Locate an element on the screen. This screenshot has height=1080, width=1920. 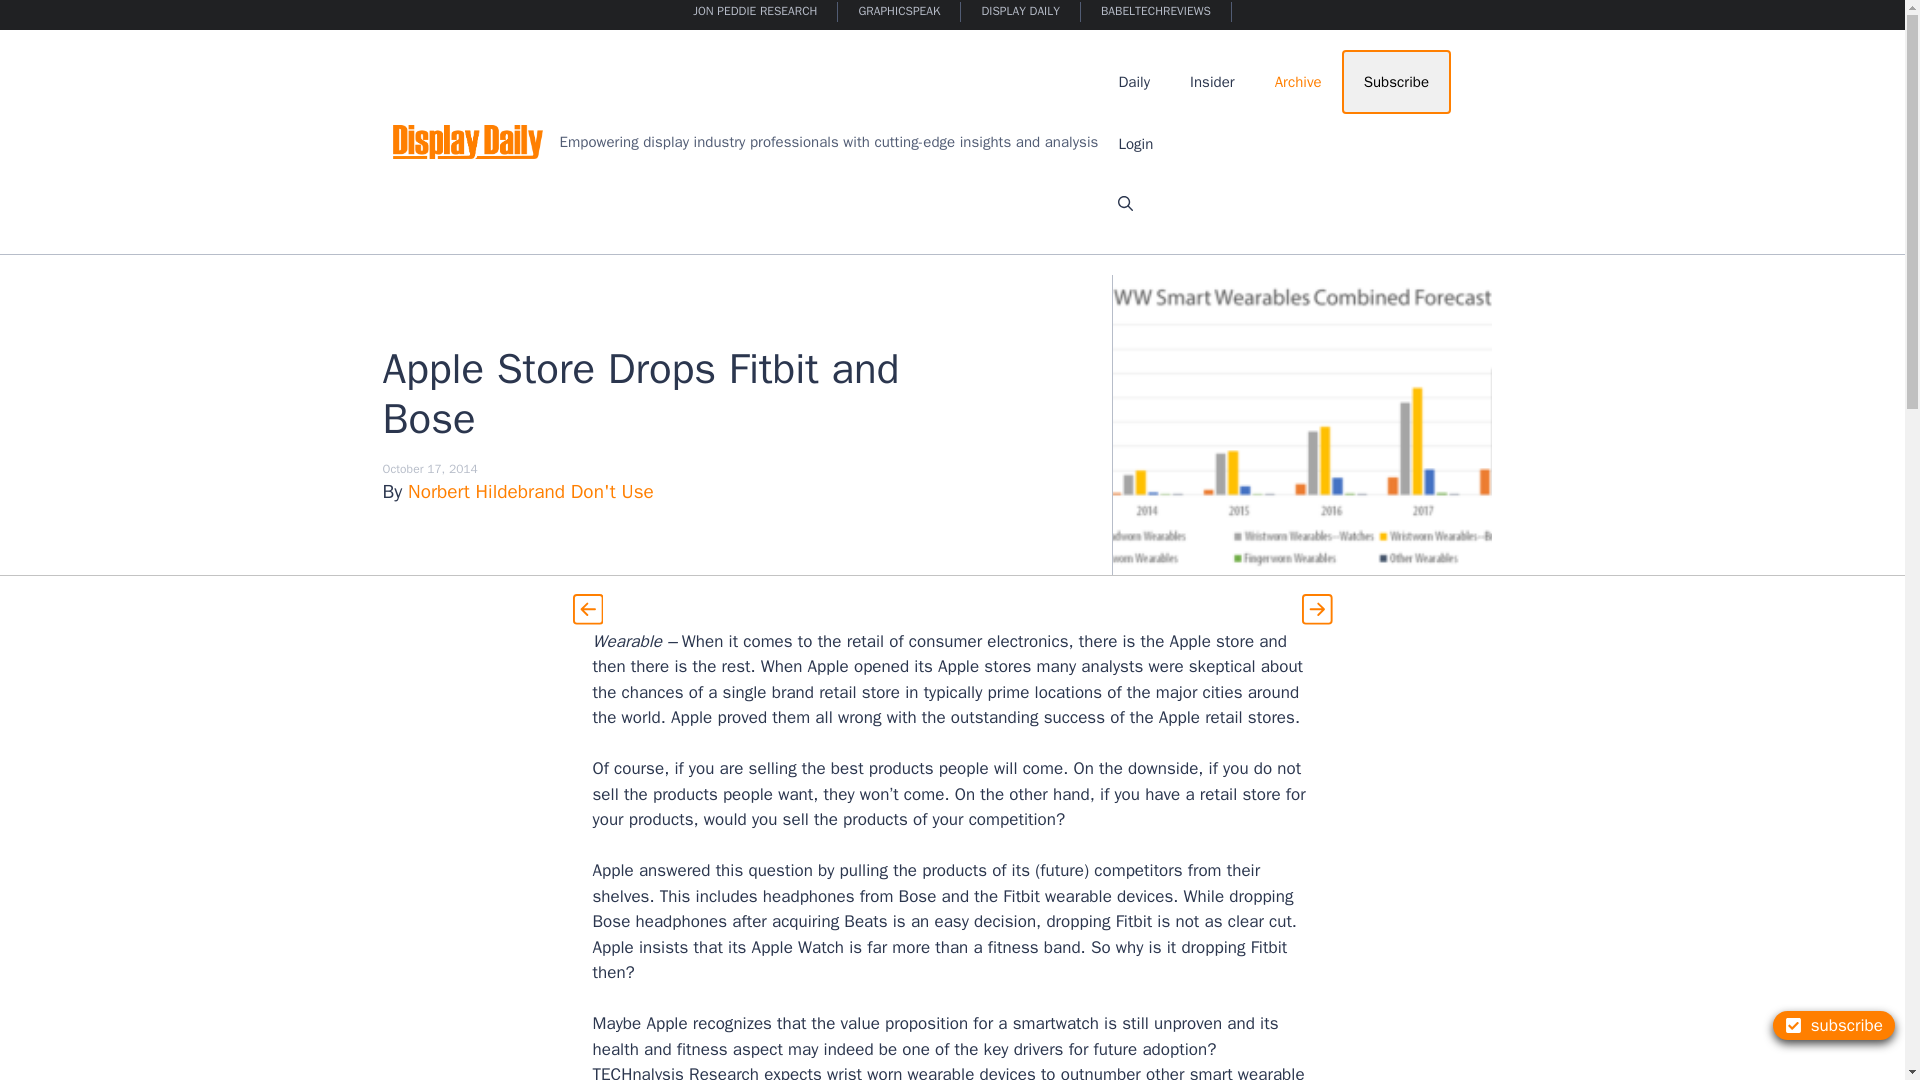
Subscribe is located at coordinates (1396, 82).